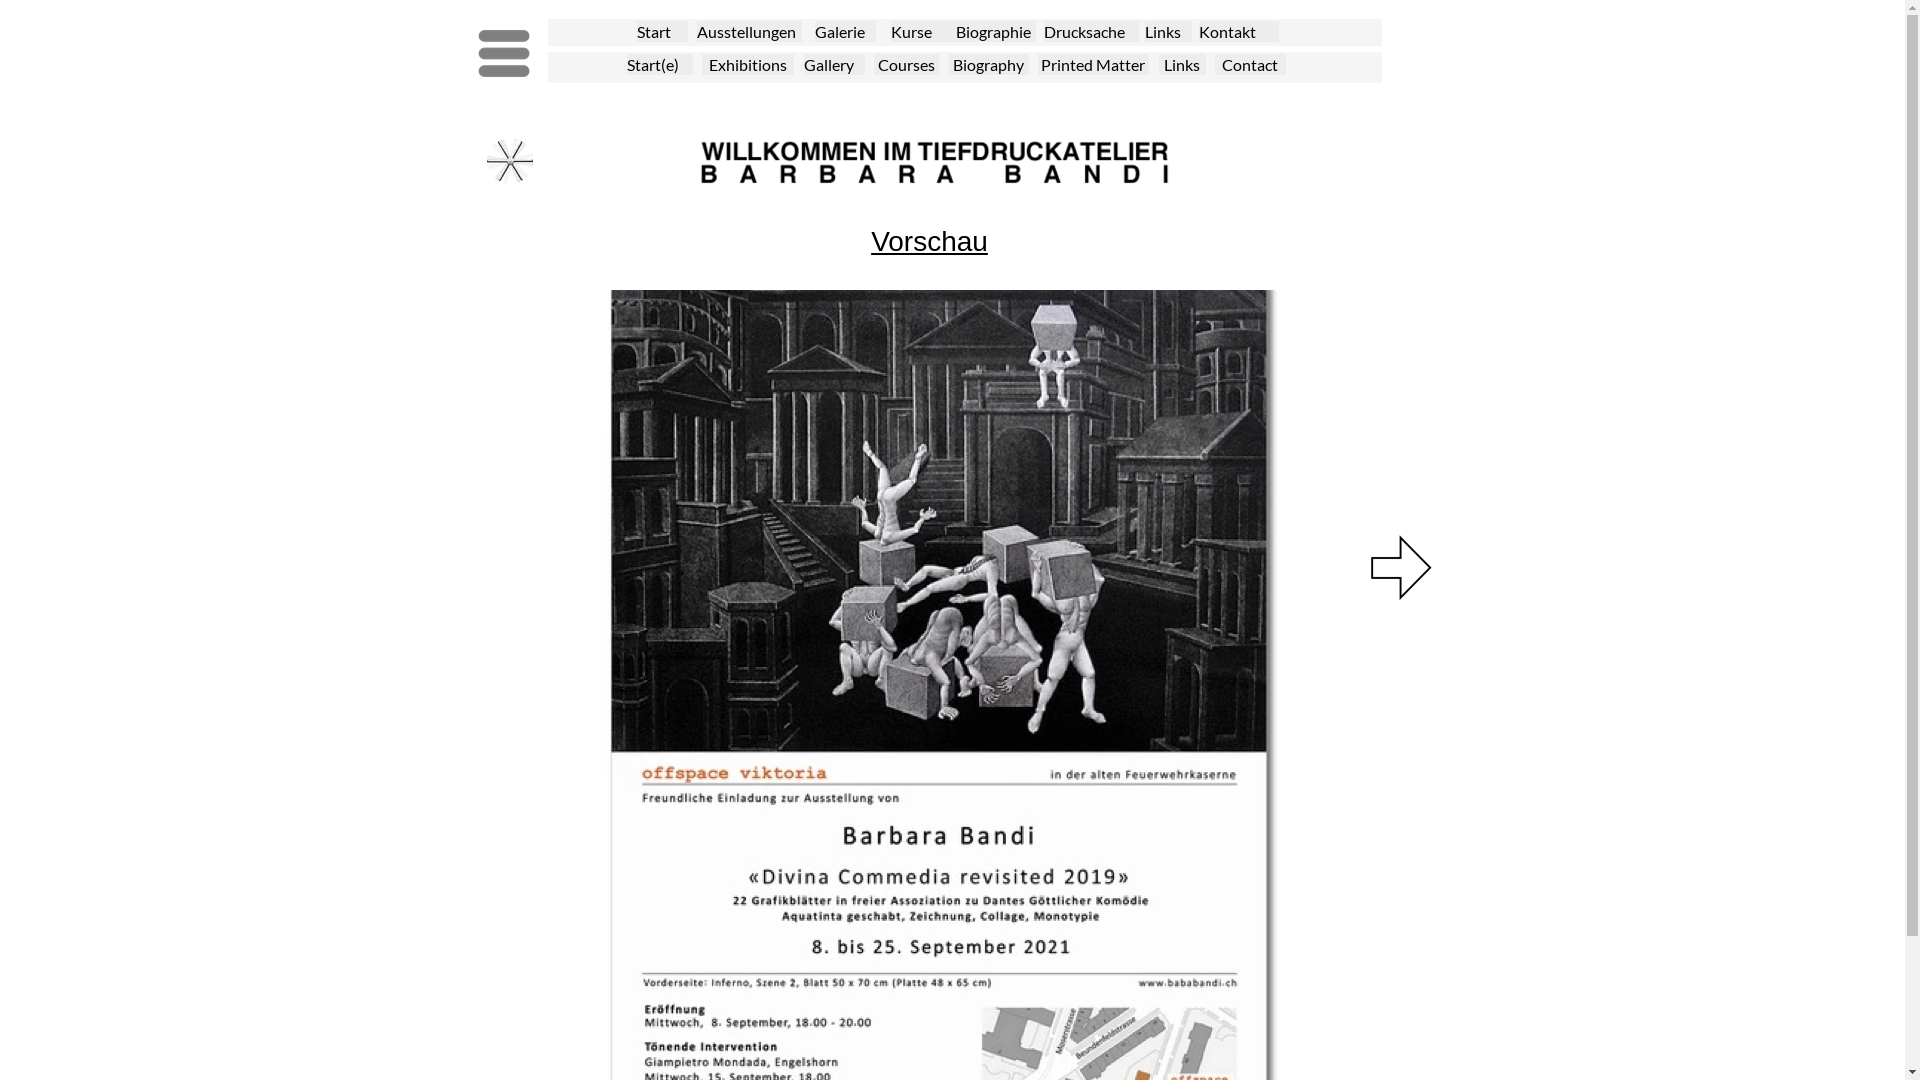 The width and height of the screenshot is (1920, 1080). I want to click on Vorschau, so click(929, 242).